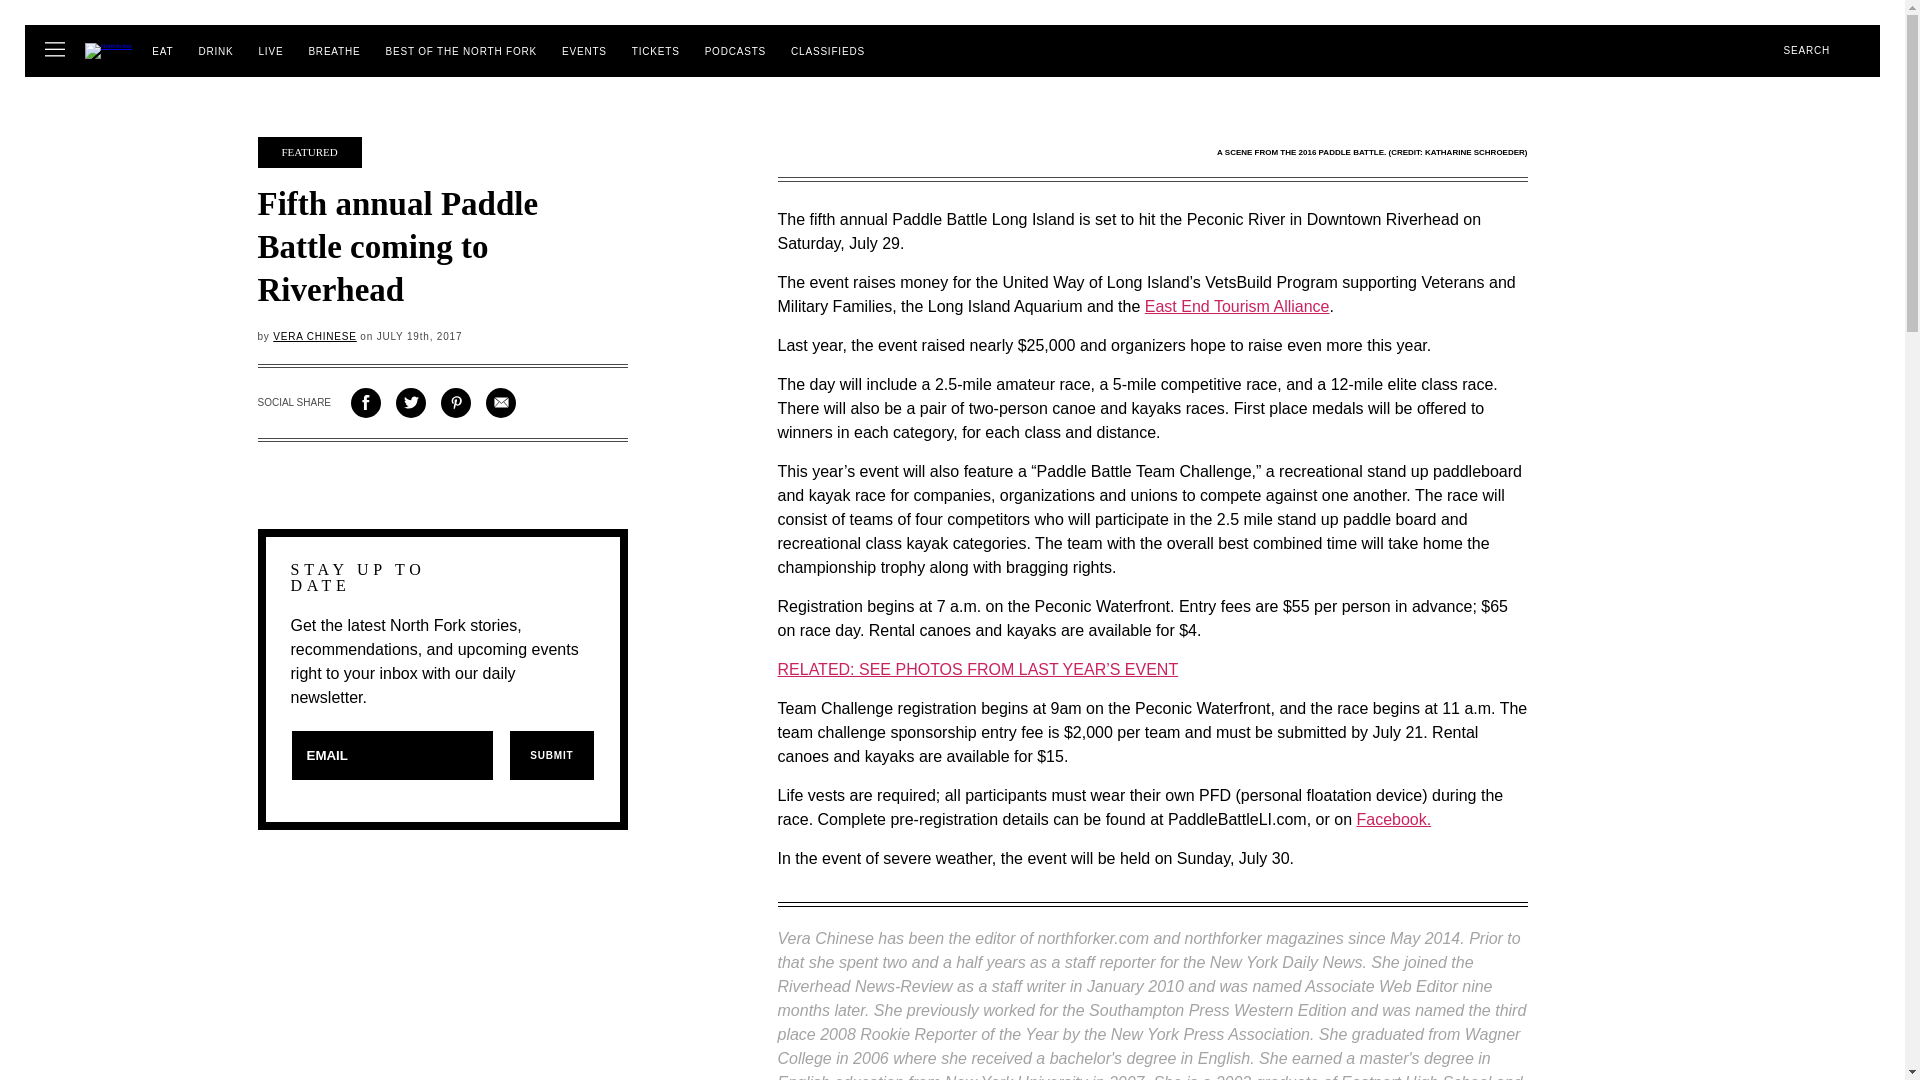 The width and height of the screenshot is (1920, 1080). I want to click on Share via email., so click(500, 402).